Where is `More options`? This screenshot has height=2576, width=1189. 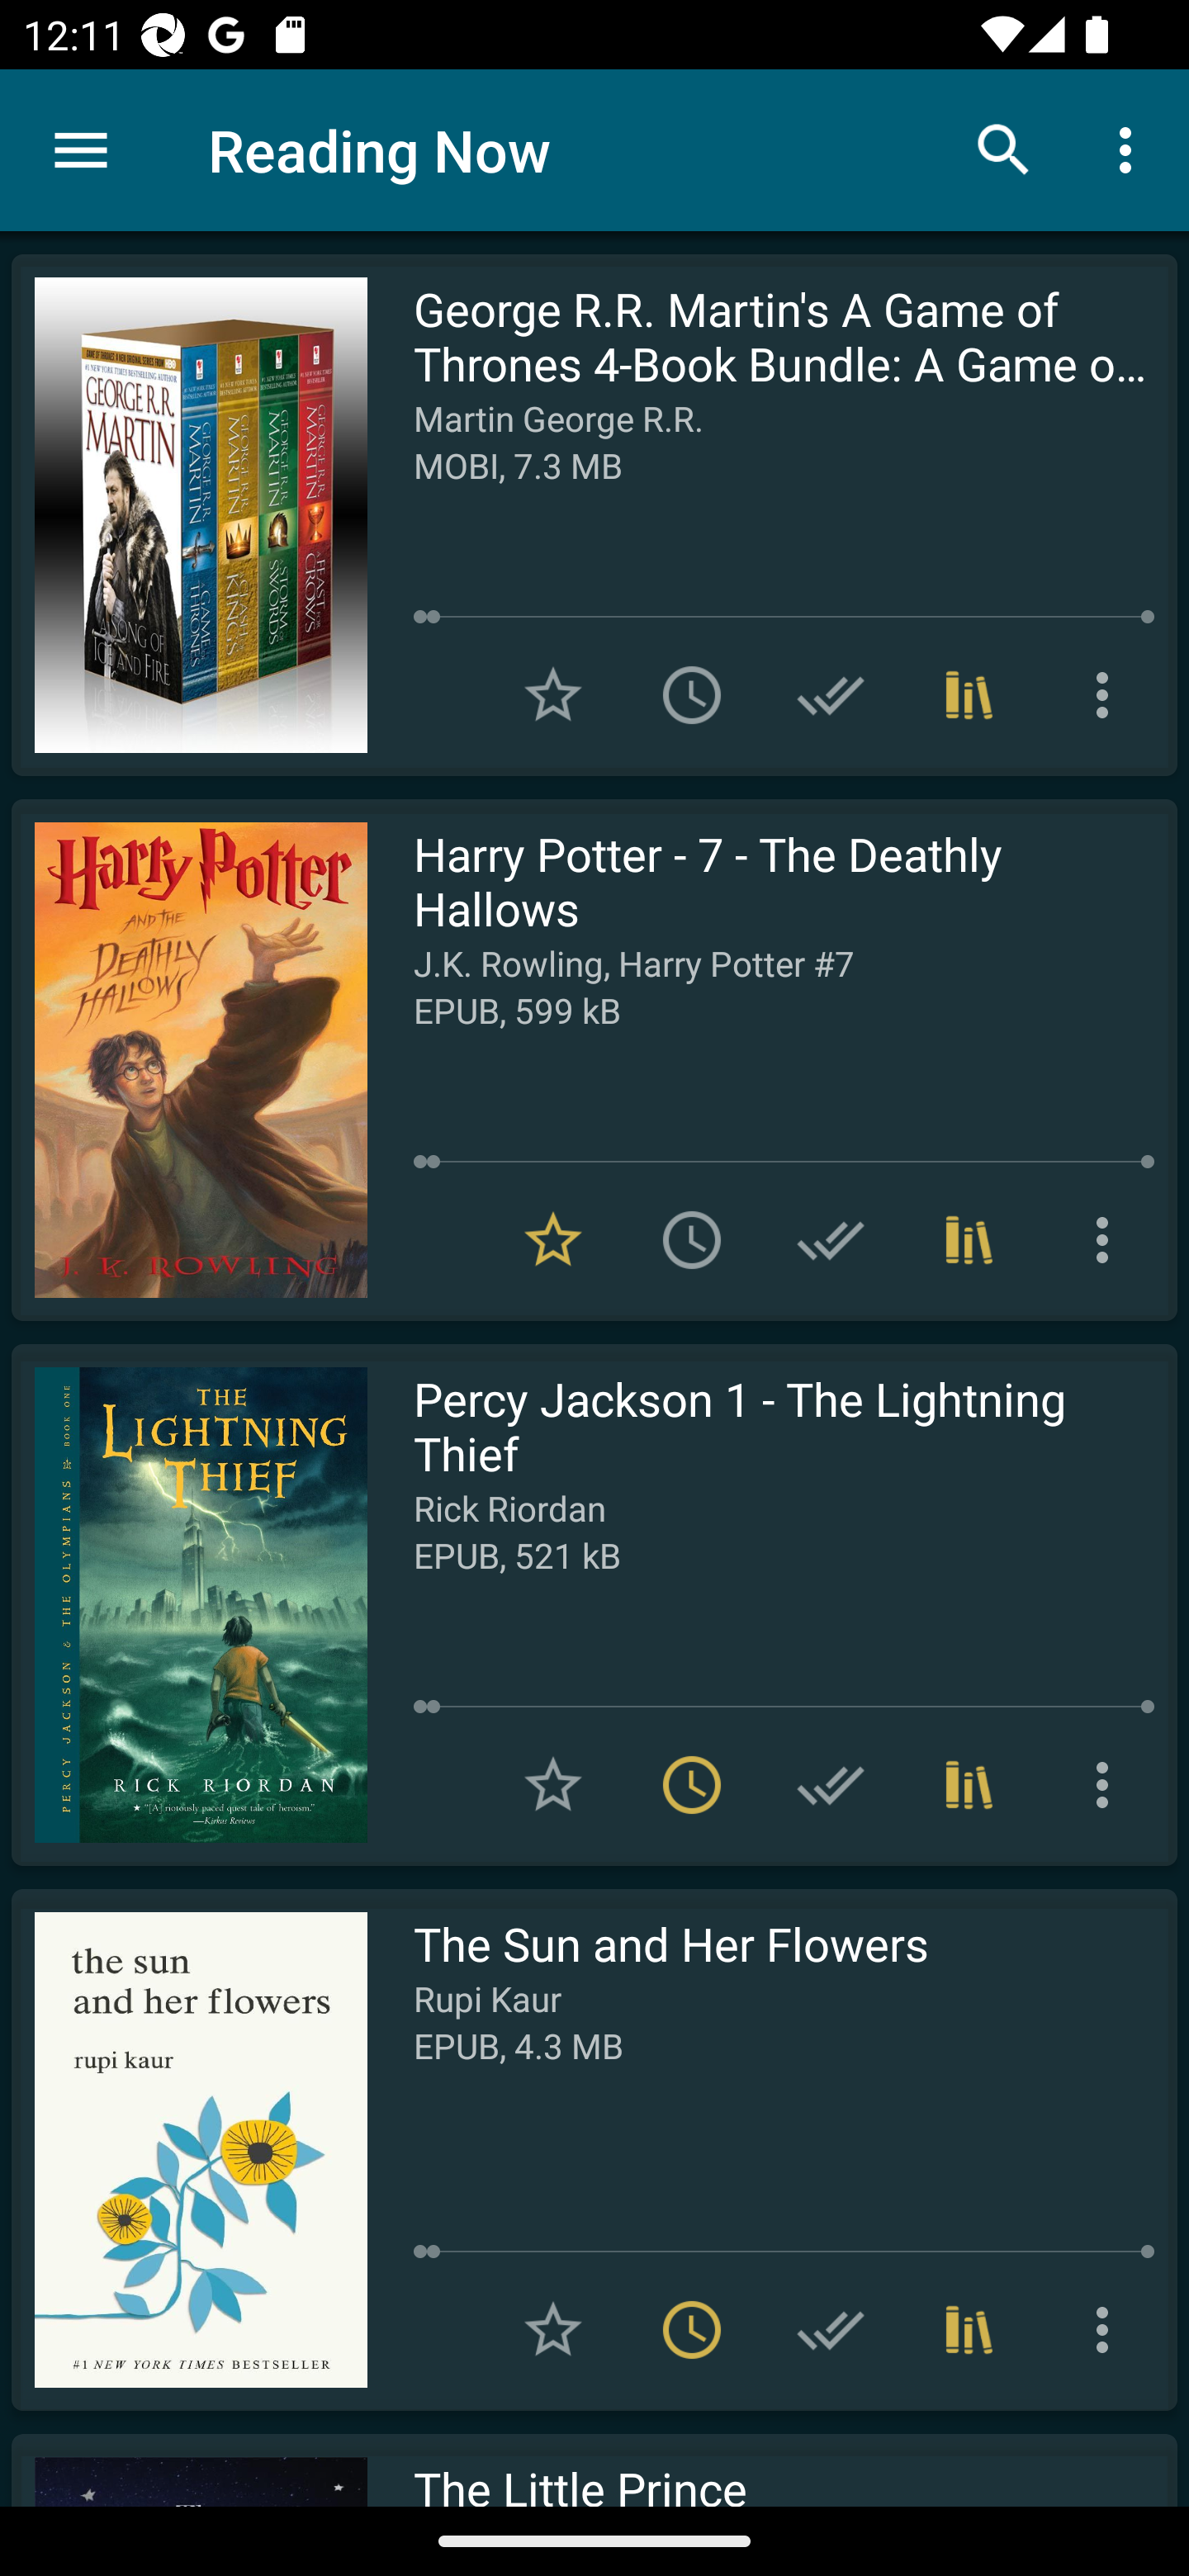 More options is located at coordinates (1108, 2330).